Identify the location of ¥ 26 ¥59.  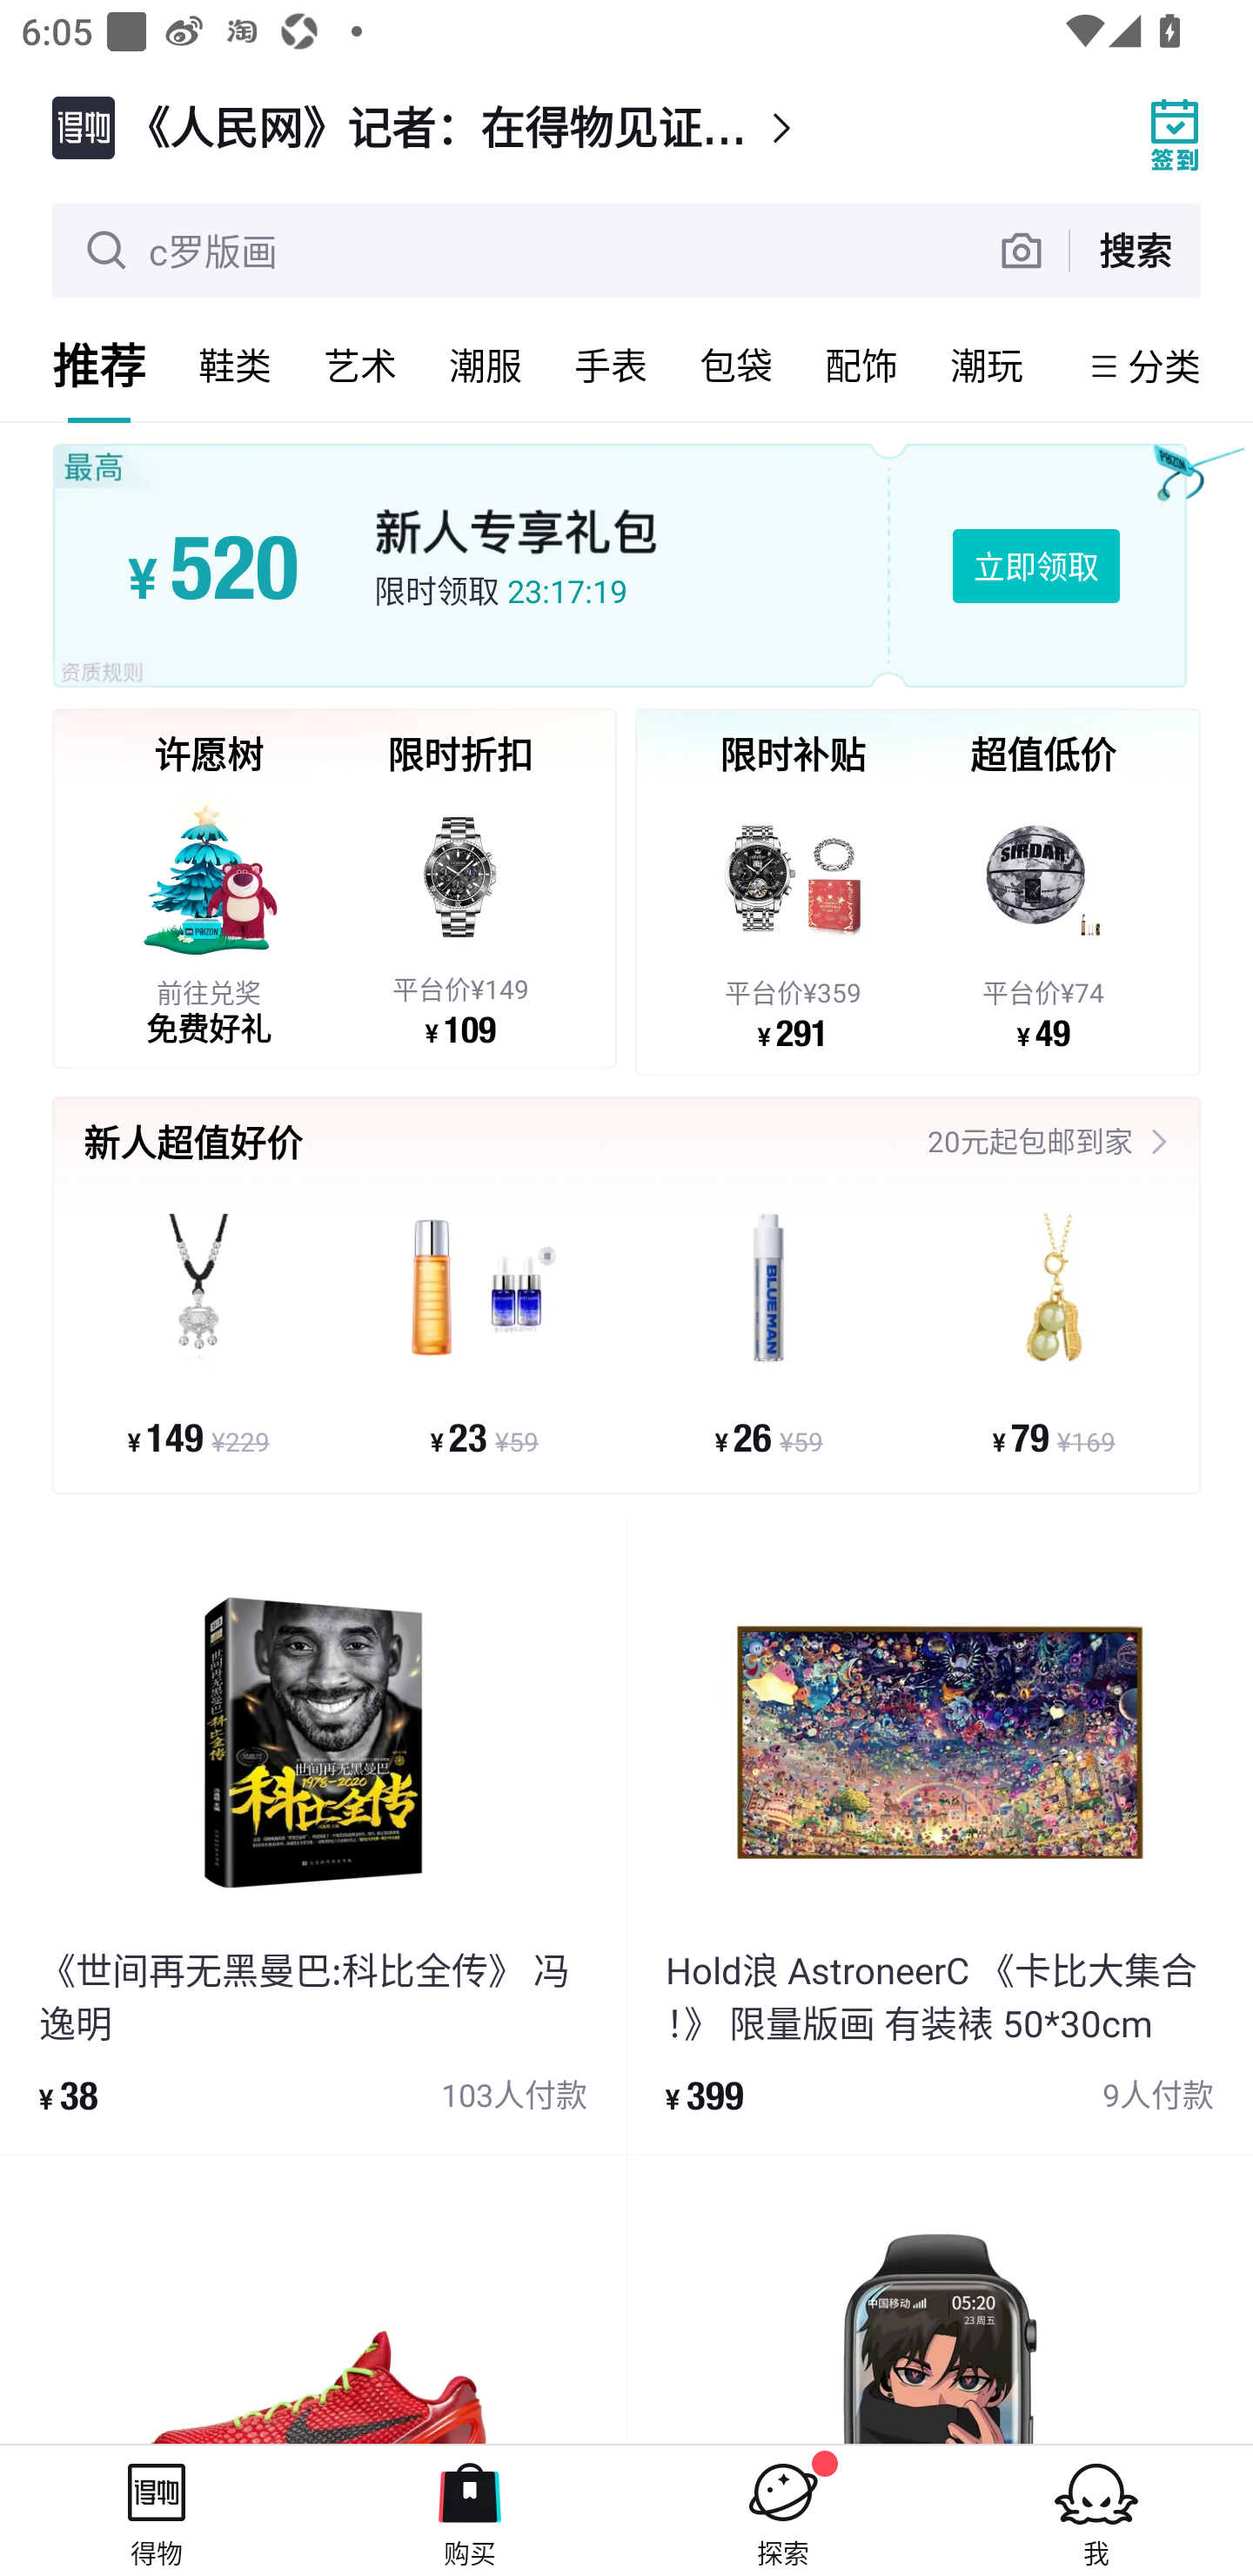
(769, 1332).